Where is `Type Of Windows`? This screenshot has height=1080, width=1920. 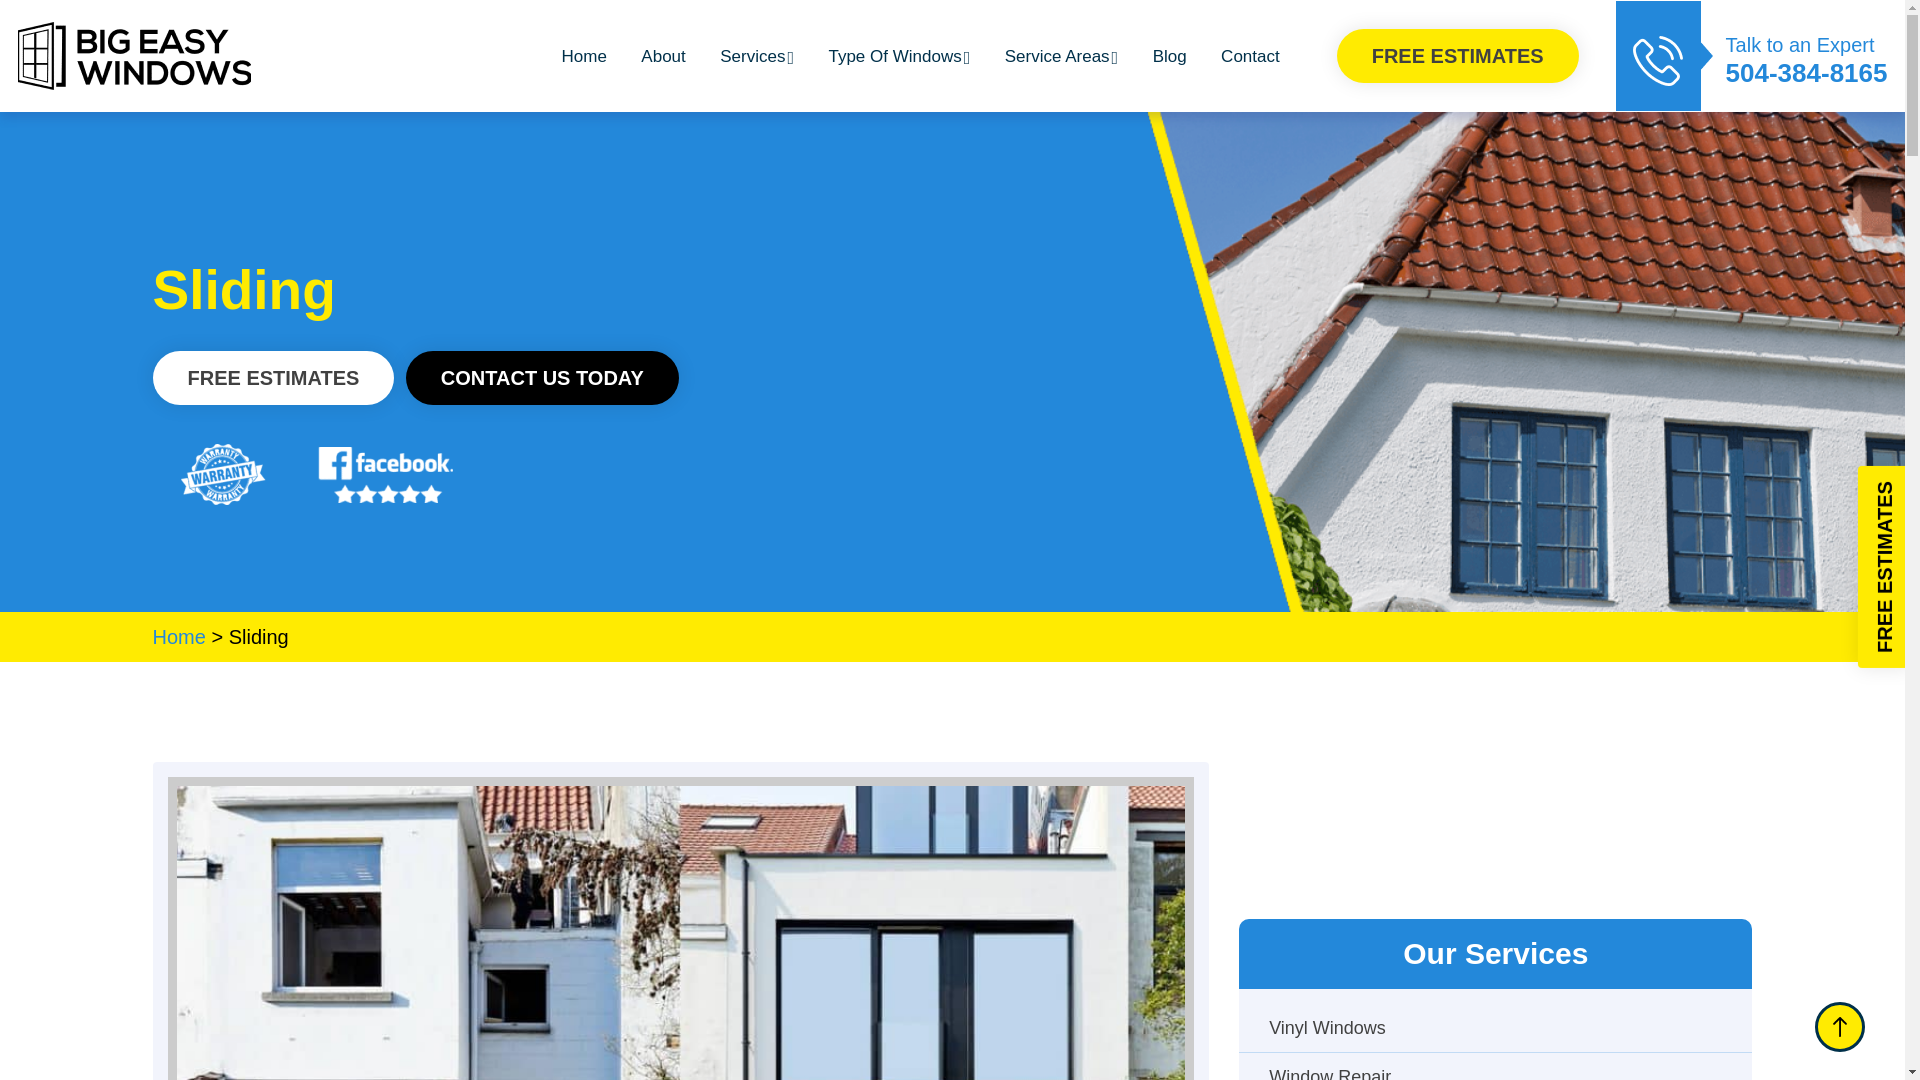
Type Of Windows is located at coordinates (898, 56).